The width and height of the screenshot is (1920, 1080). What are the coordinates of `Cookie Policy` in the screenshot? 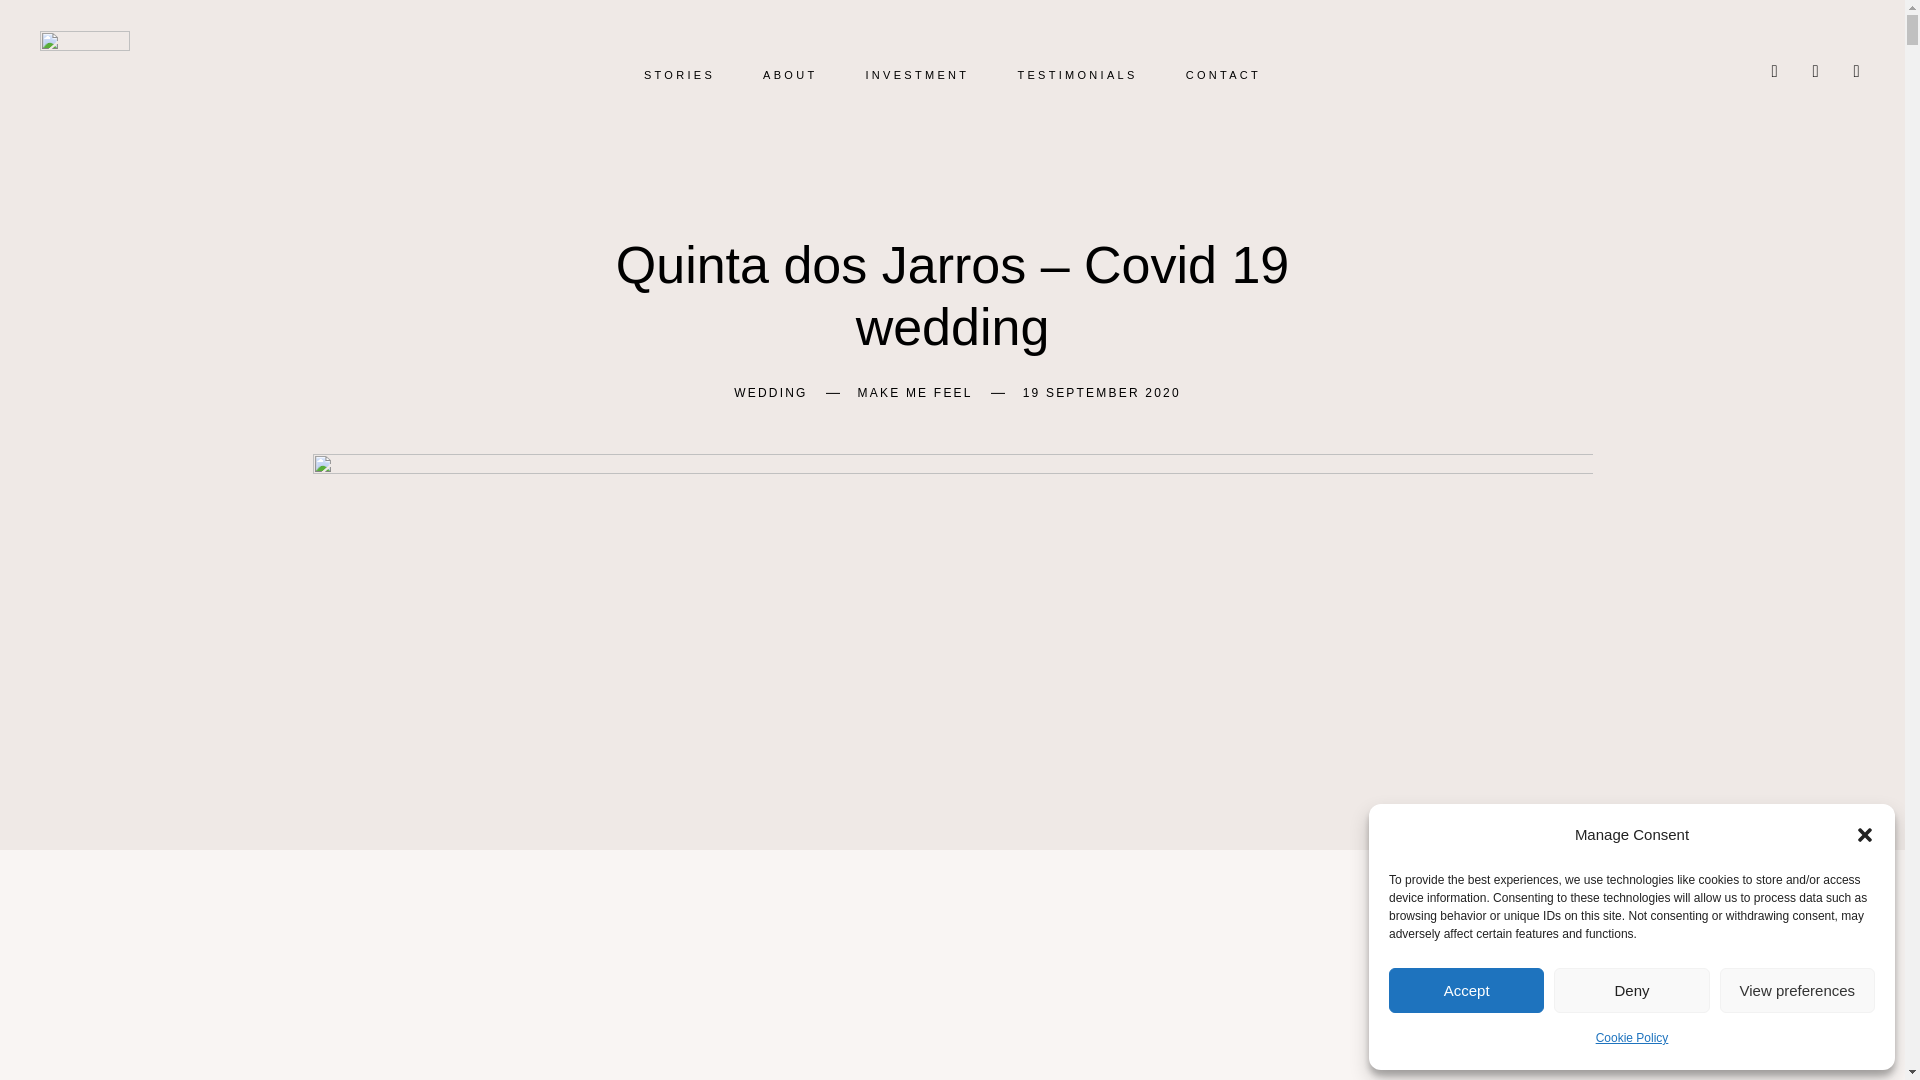 It's located at (1632, 1038).